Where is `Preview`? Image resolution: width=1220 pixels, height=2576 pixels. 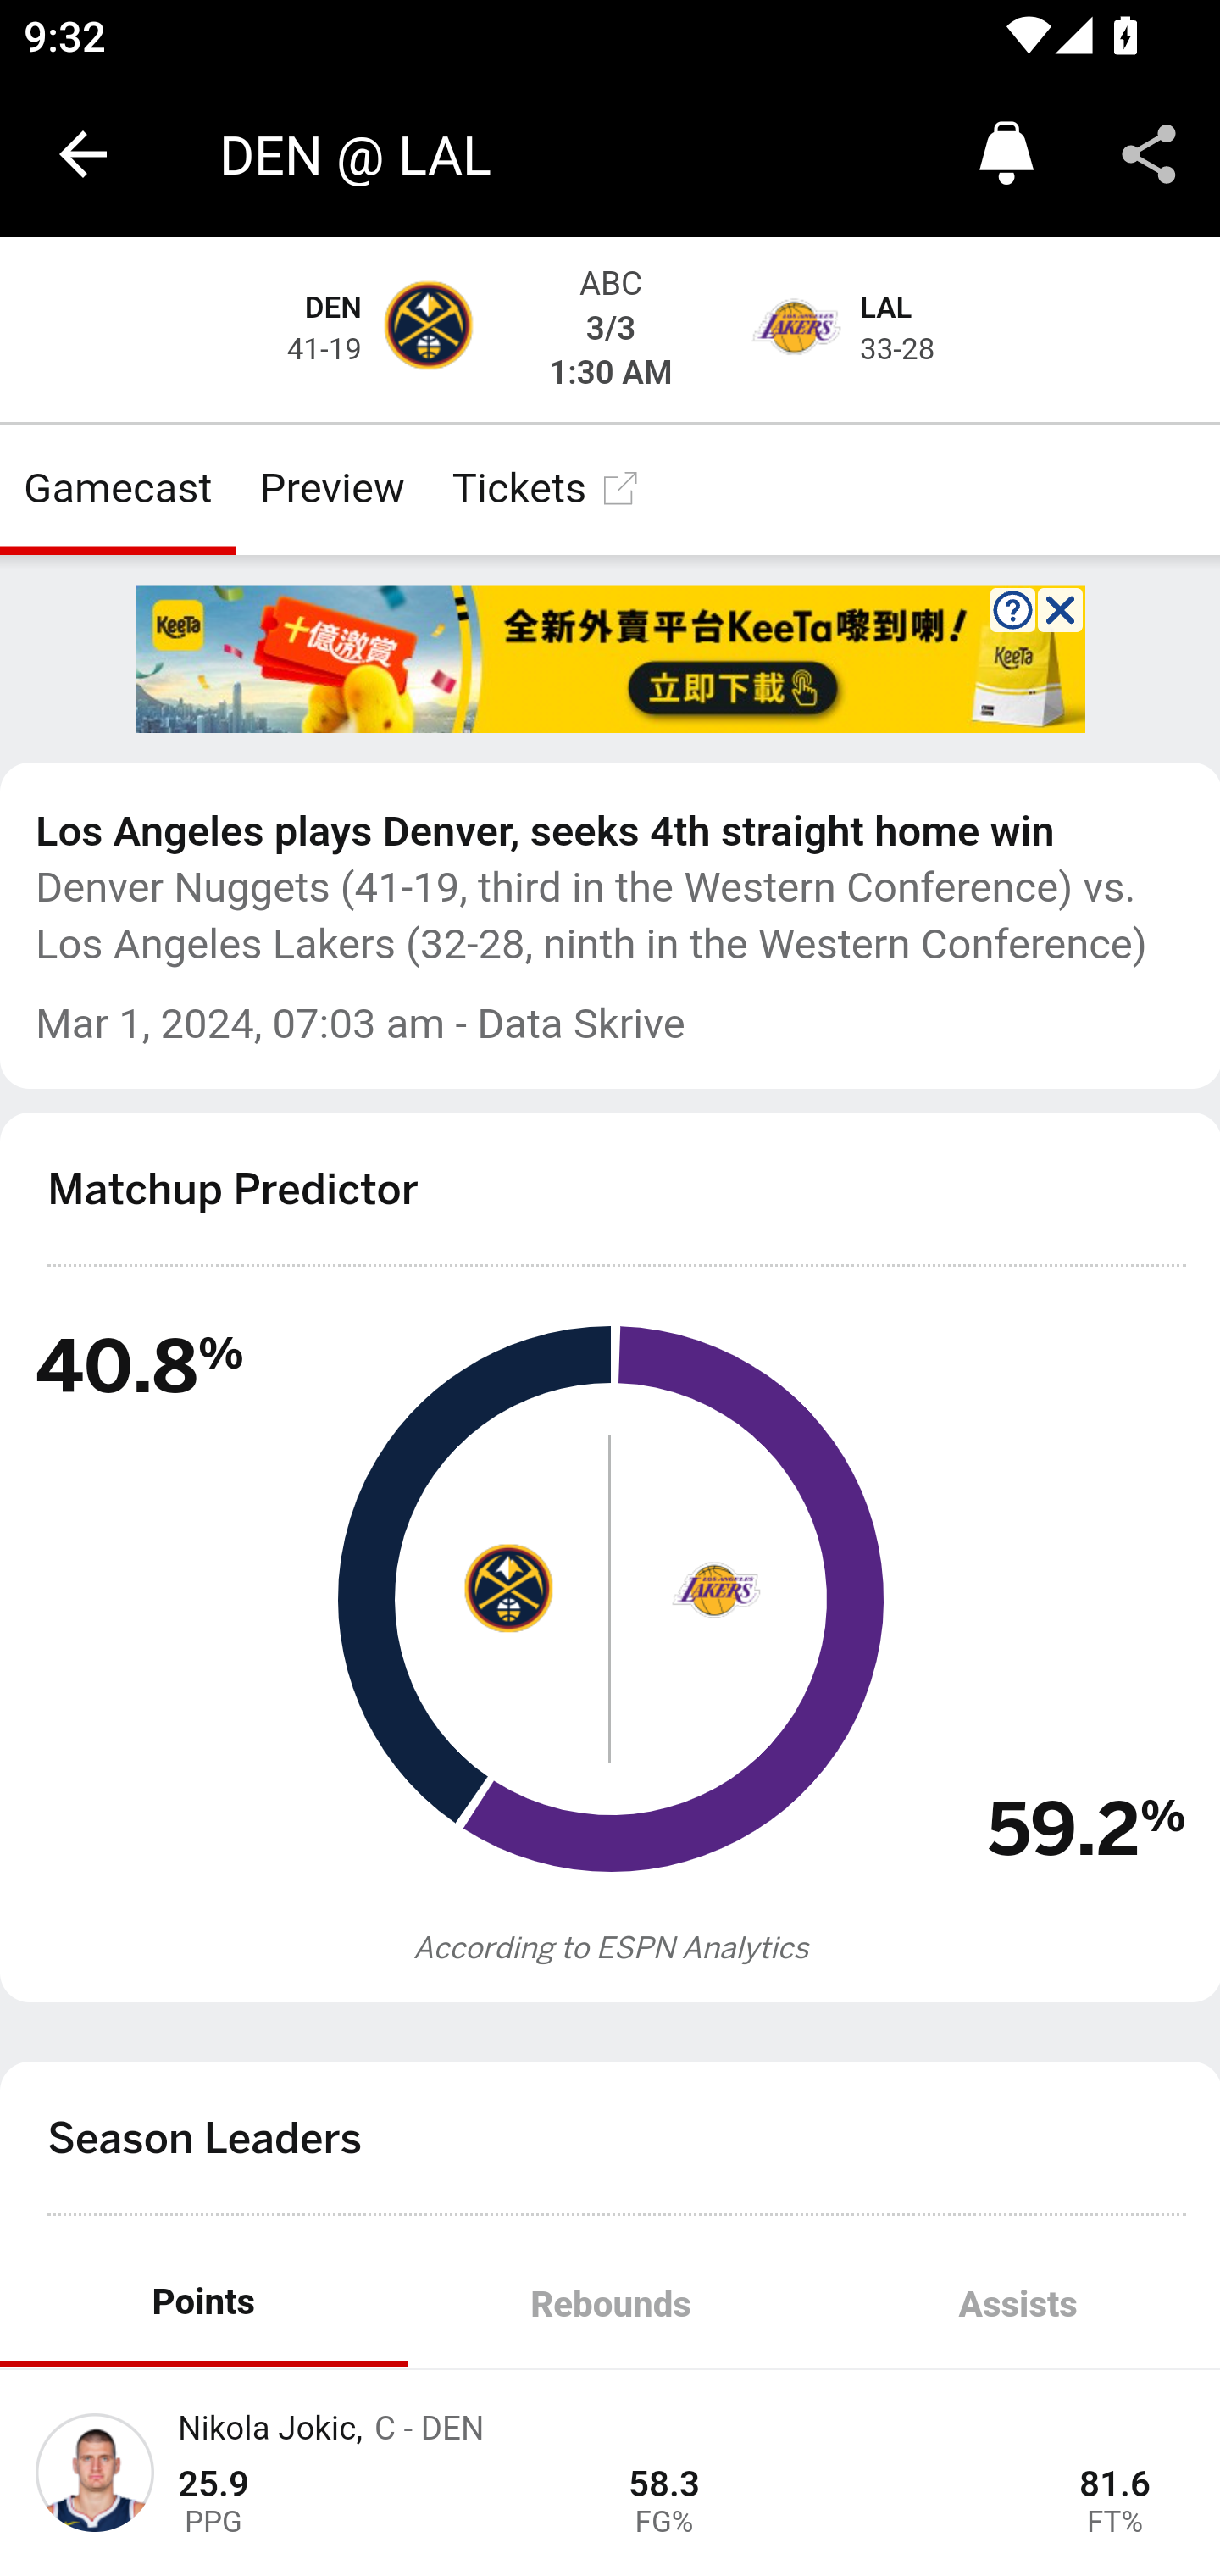
Preview is located at coordinates (331, 488).